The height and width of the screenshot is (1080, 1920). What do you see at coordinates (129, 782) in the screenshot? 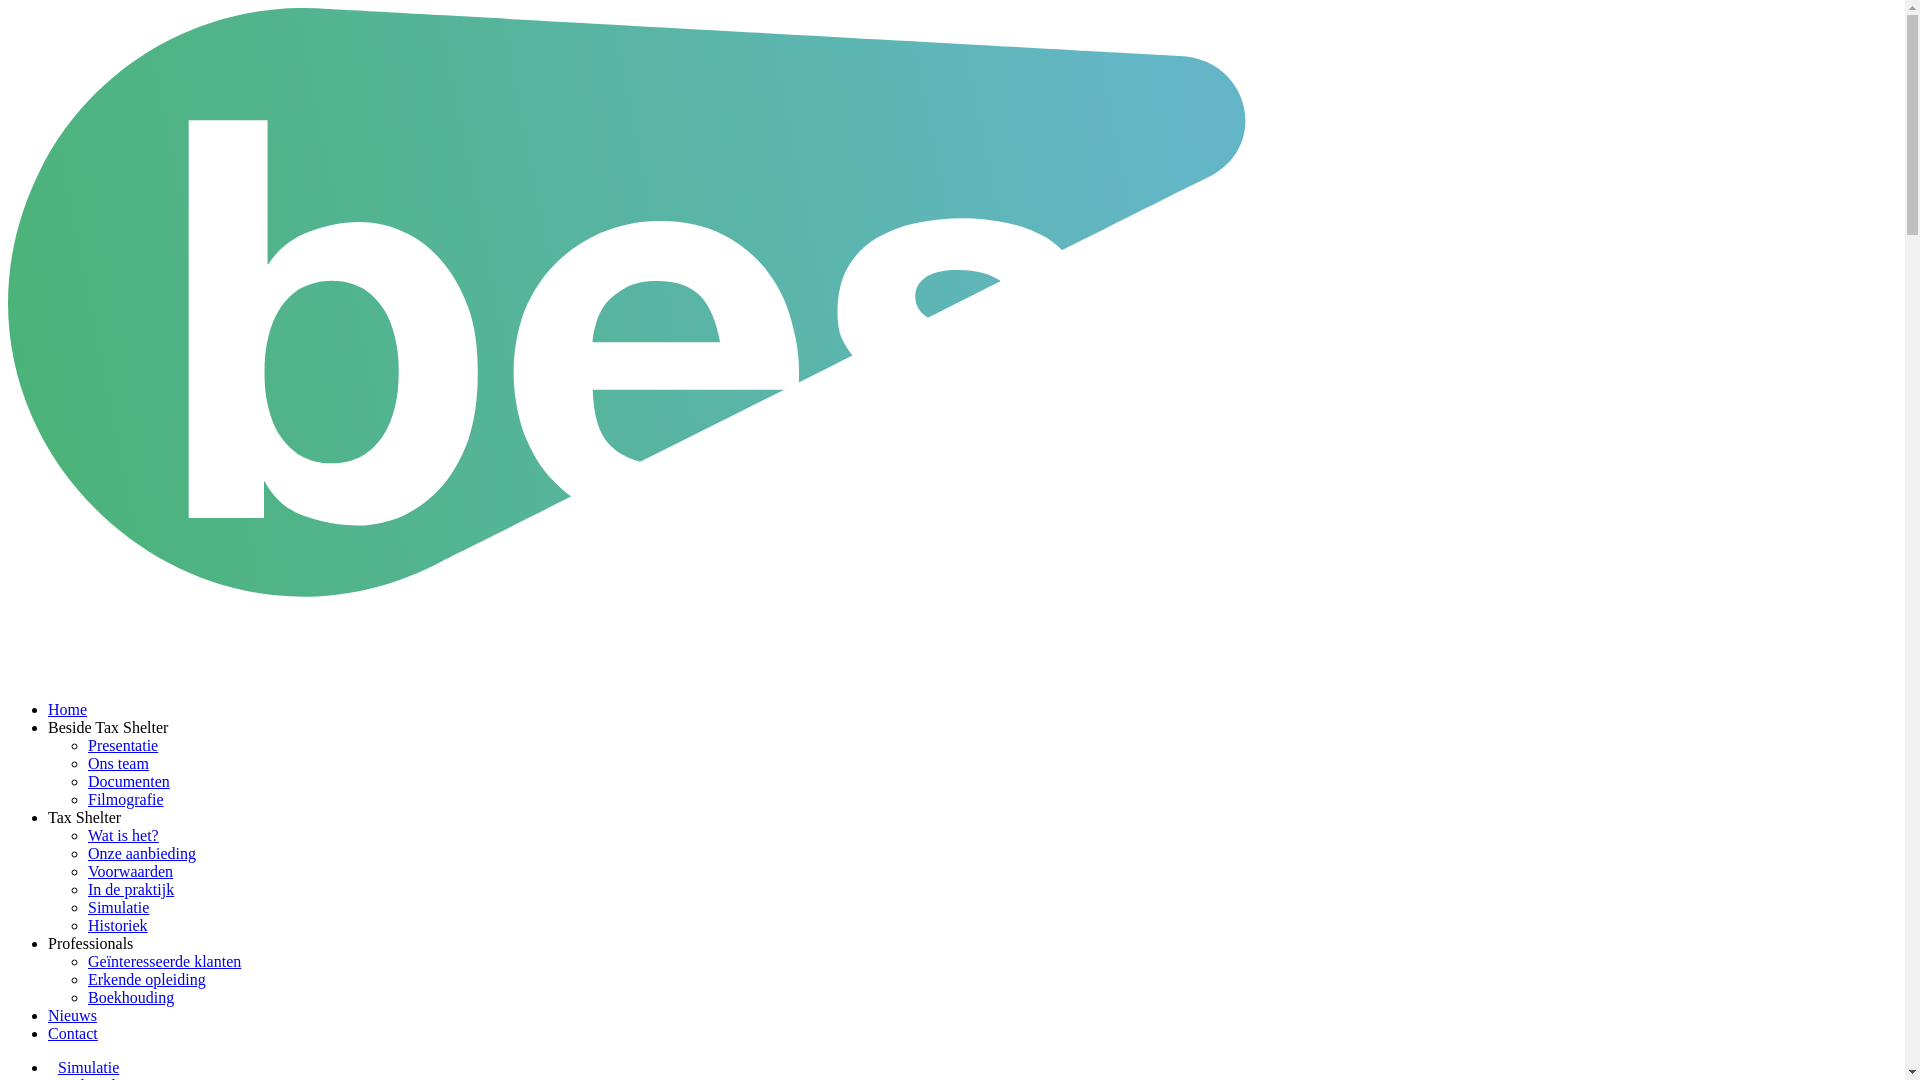
I see `Documenten` at bounding box center [129, 782].